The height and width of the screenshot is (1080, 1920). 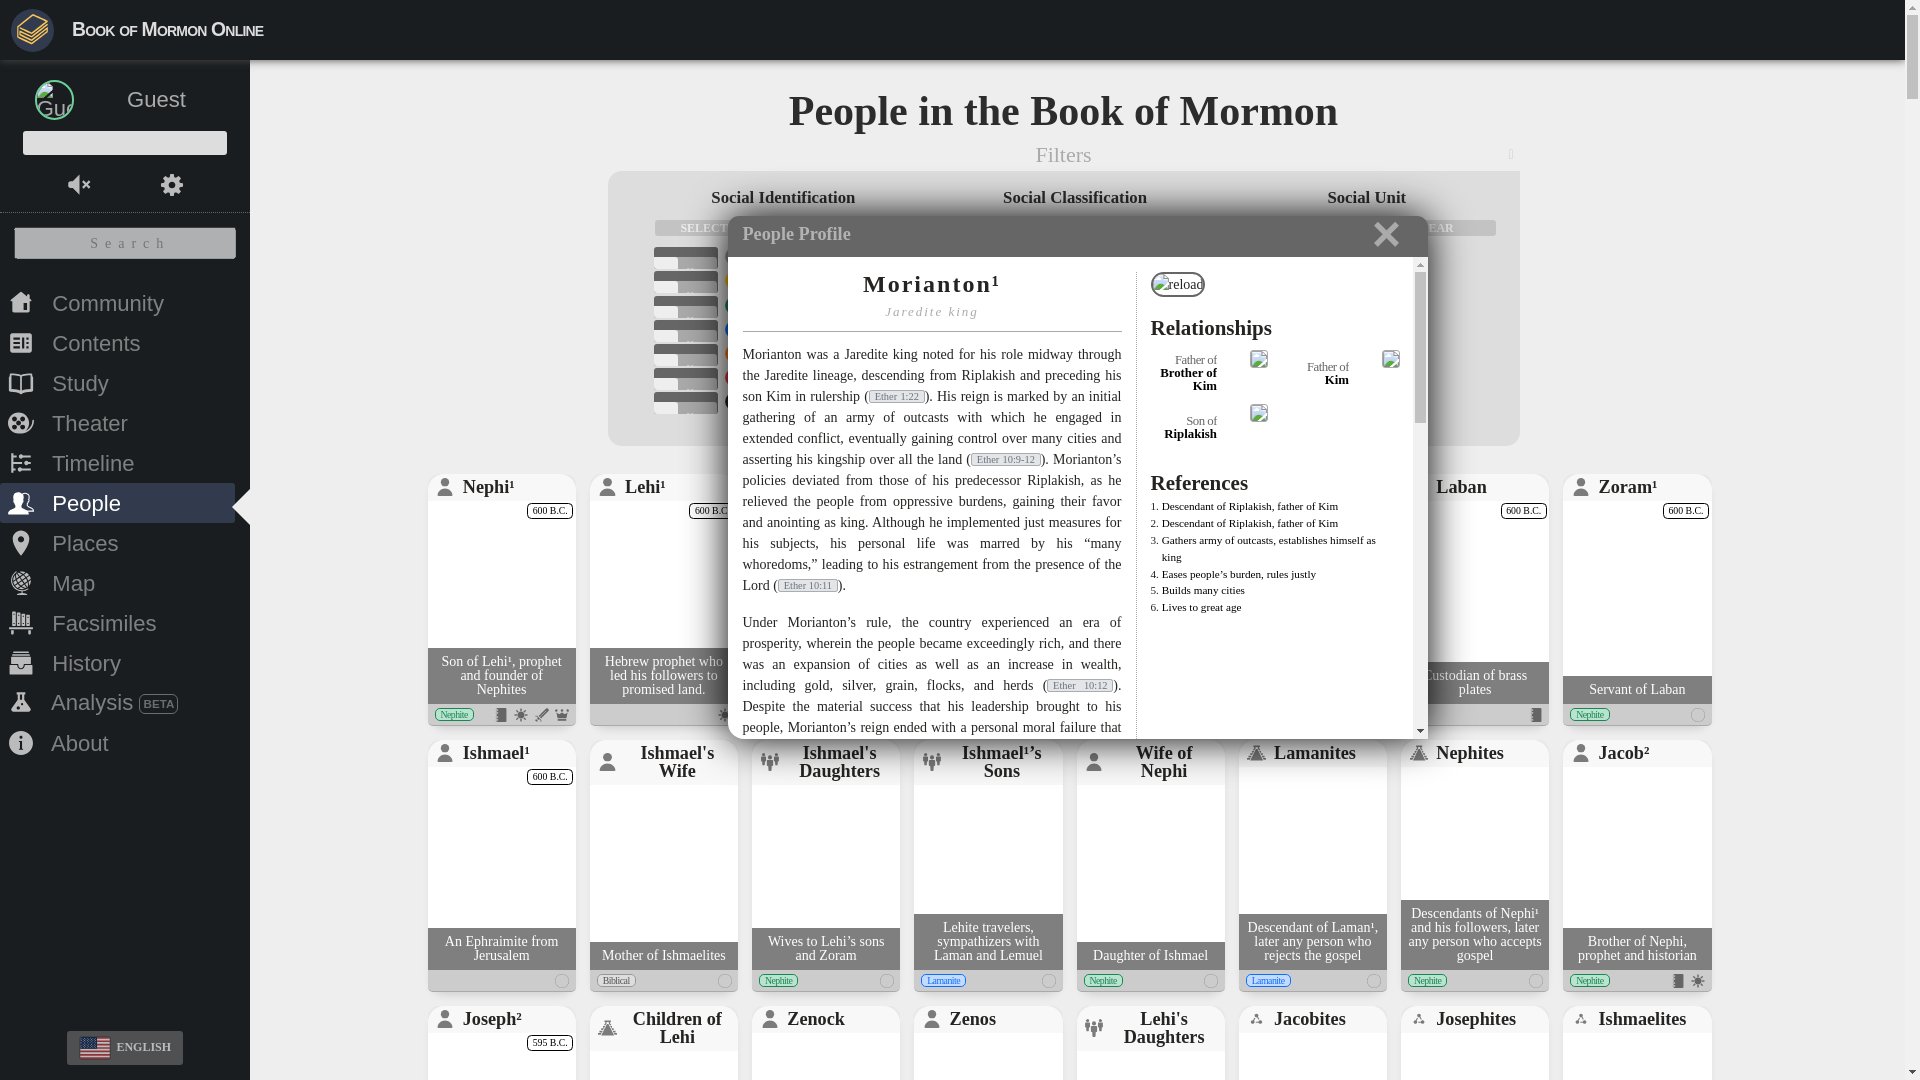 What do you see at coordinates (117, 542) in the screenshot?
I see `Places` at bounding box center [117, 542].